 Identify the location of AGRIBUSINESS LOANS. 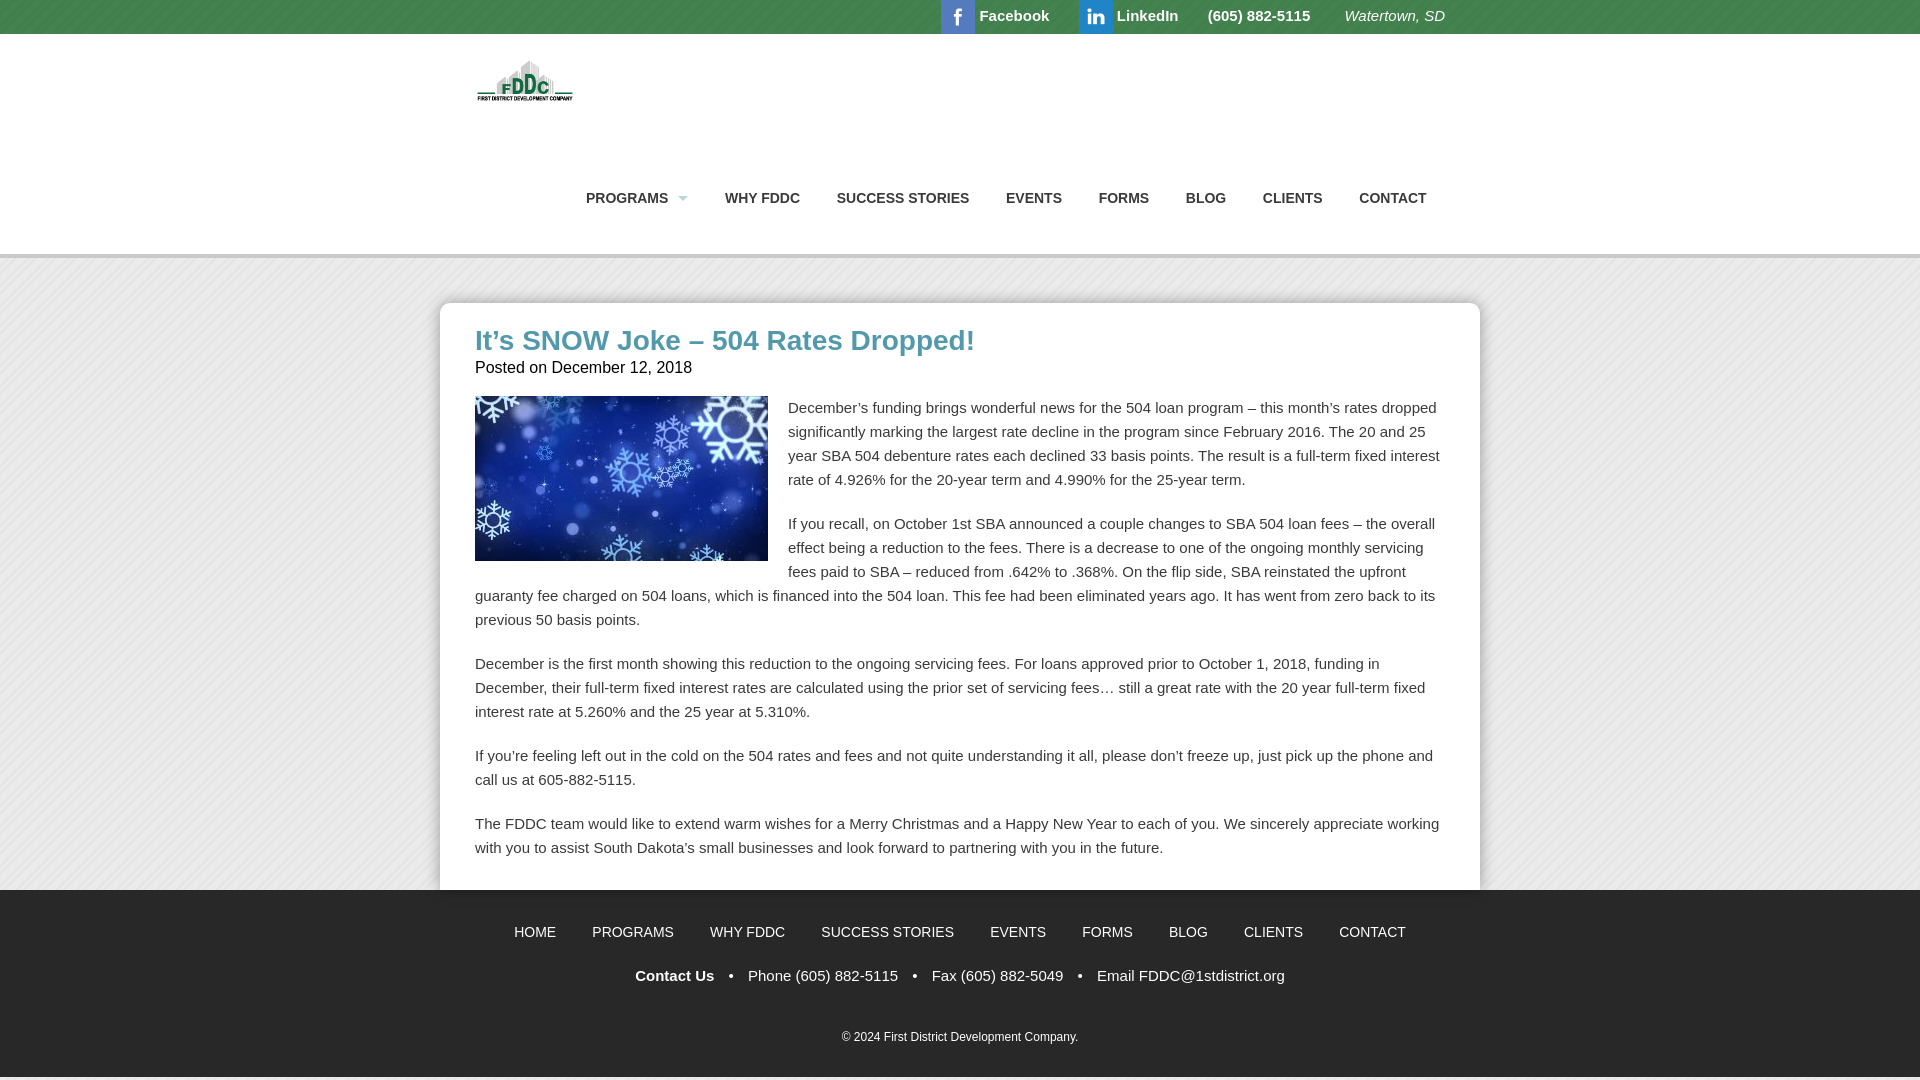
(637, 401).